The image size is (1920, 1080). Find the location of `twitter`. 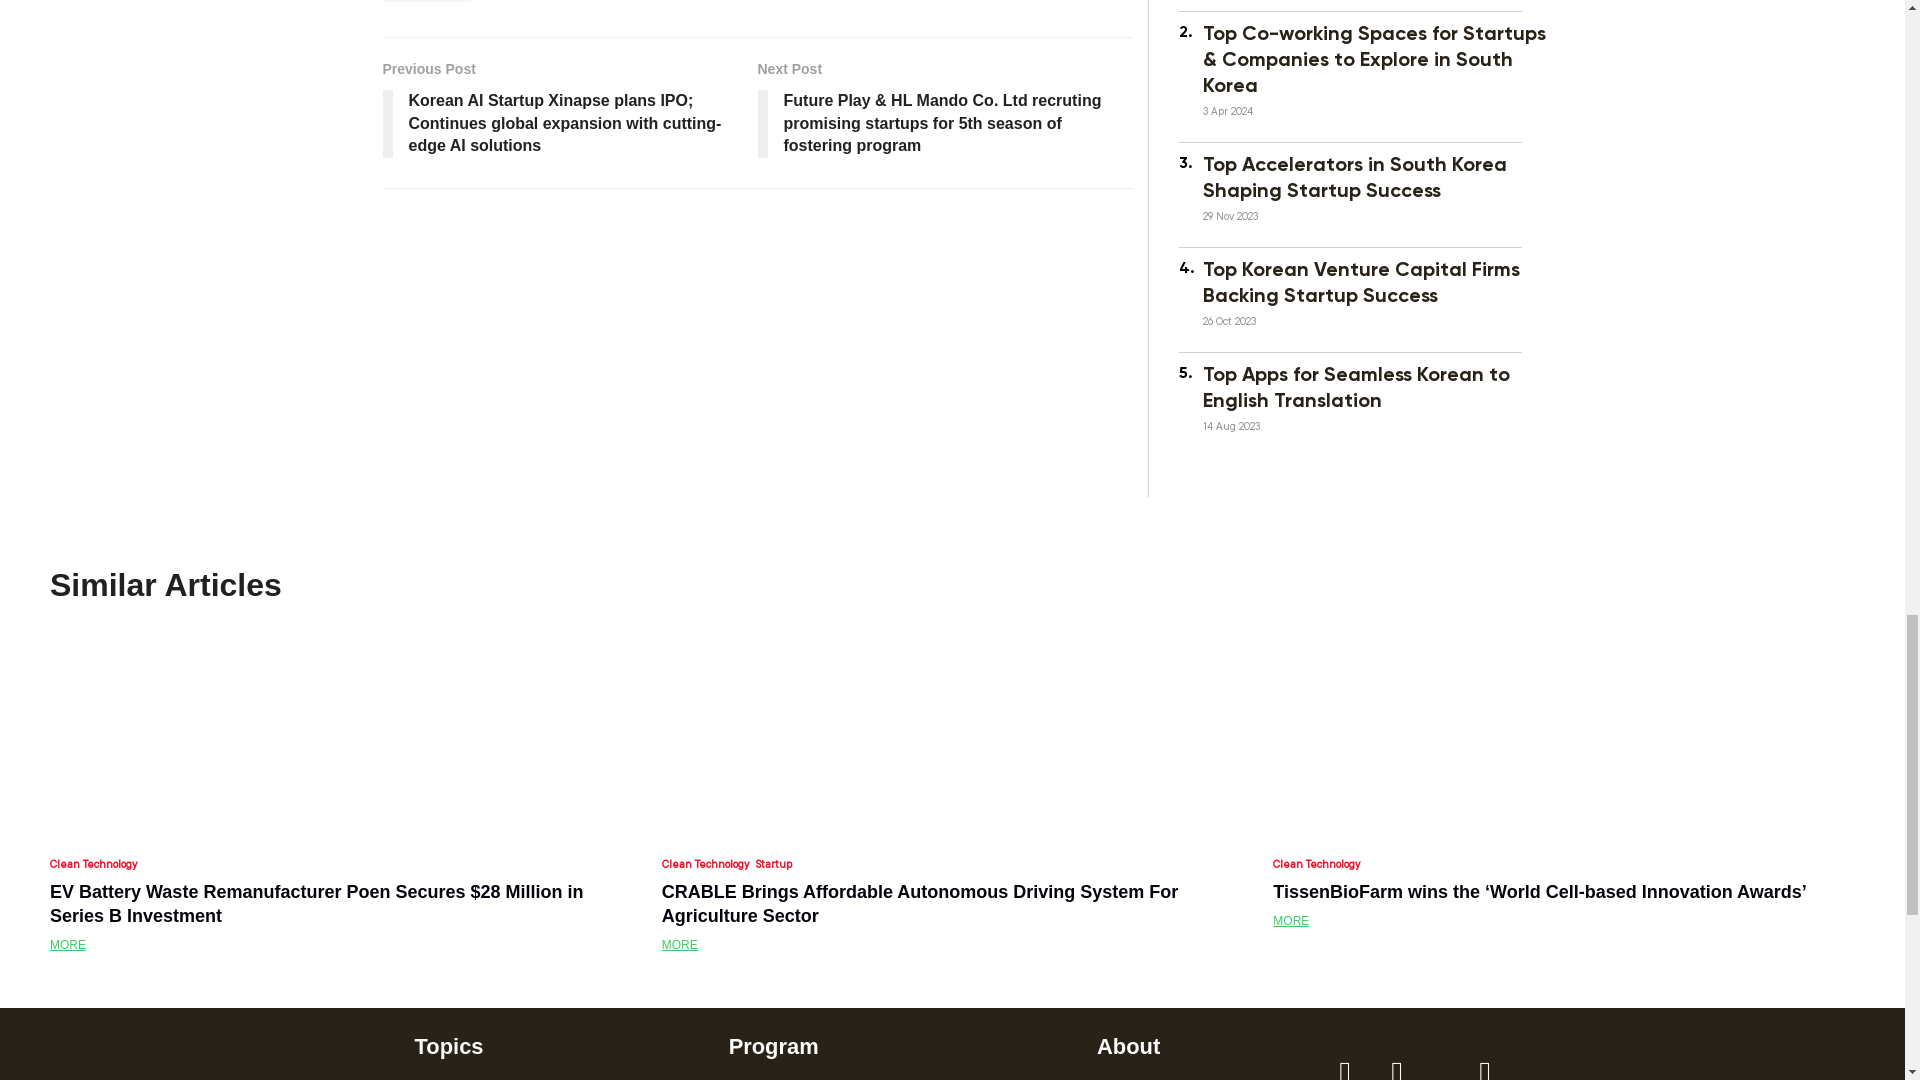

twitter is located at coordinates (1440, 1070).